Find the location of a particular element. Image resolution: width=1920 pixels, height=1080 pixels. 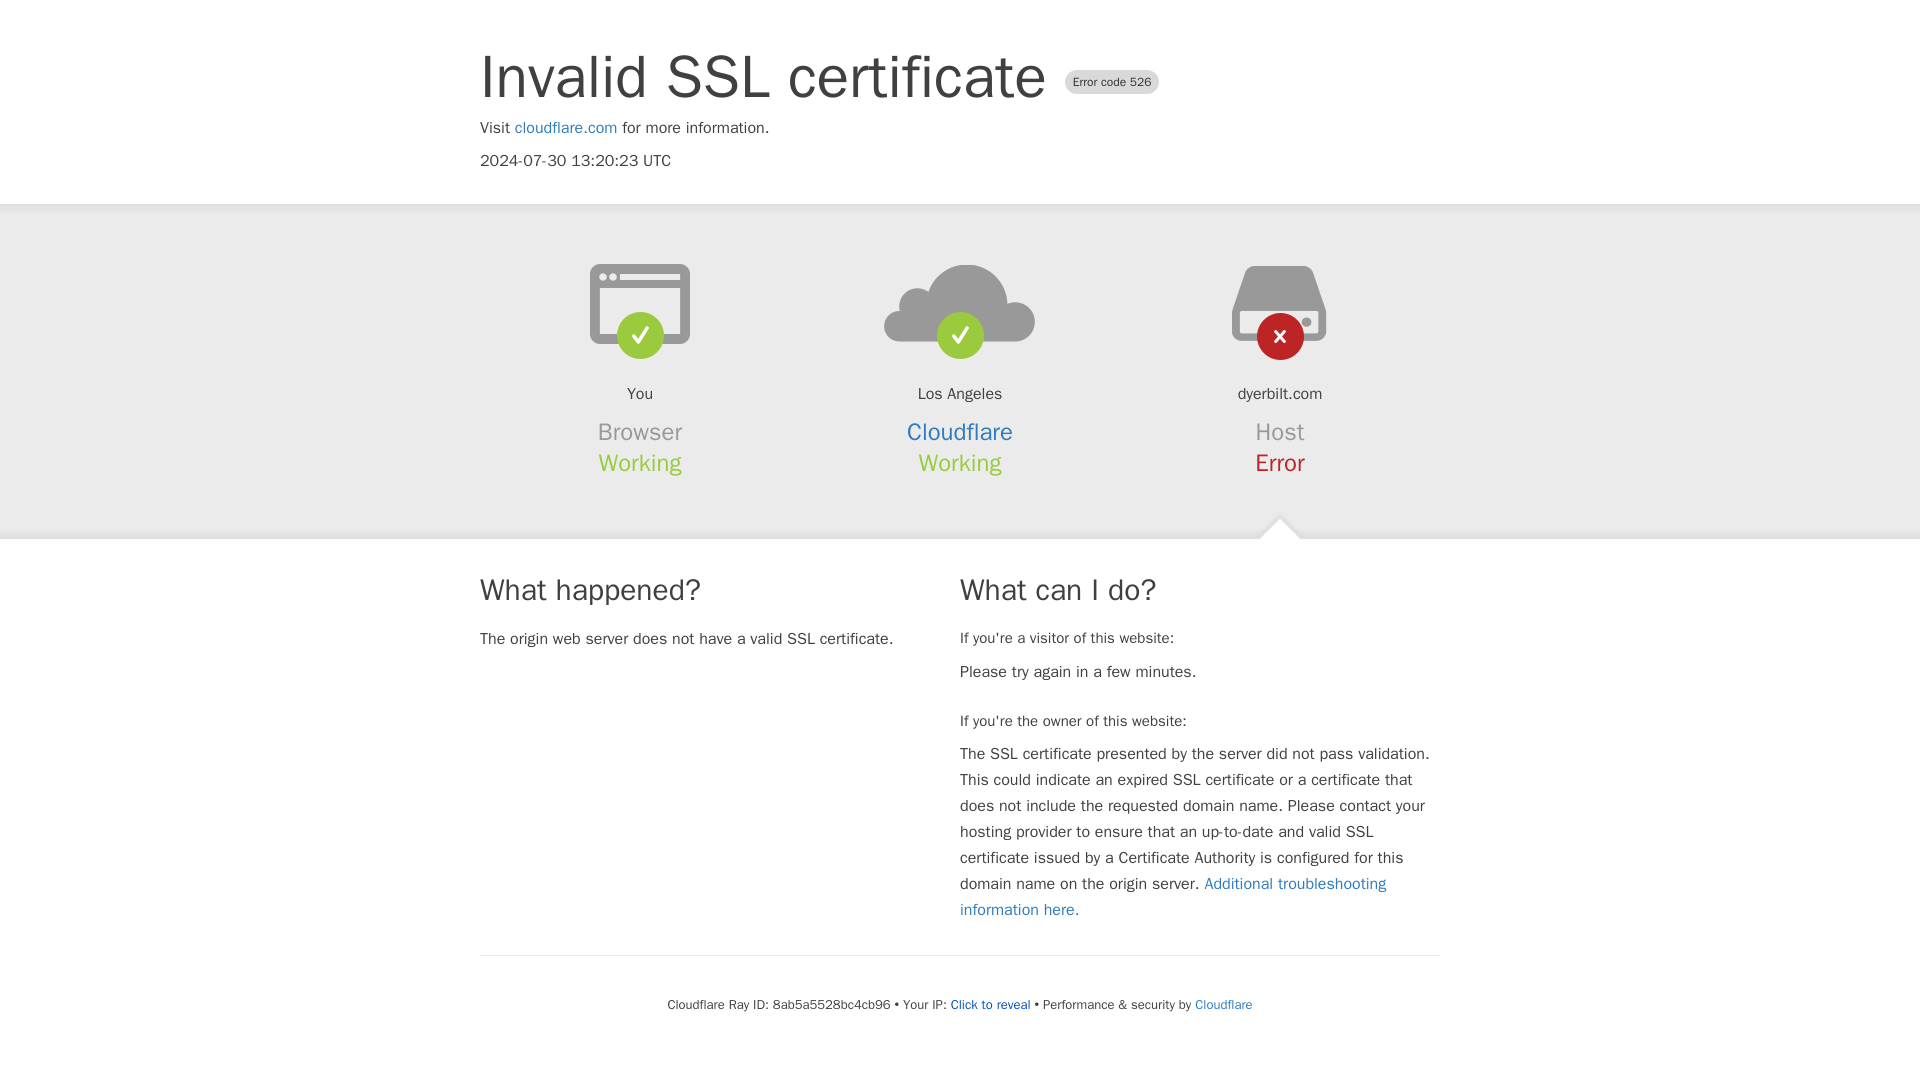

Click to reveal is located at coordinates (990, 1004).